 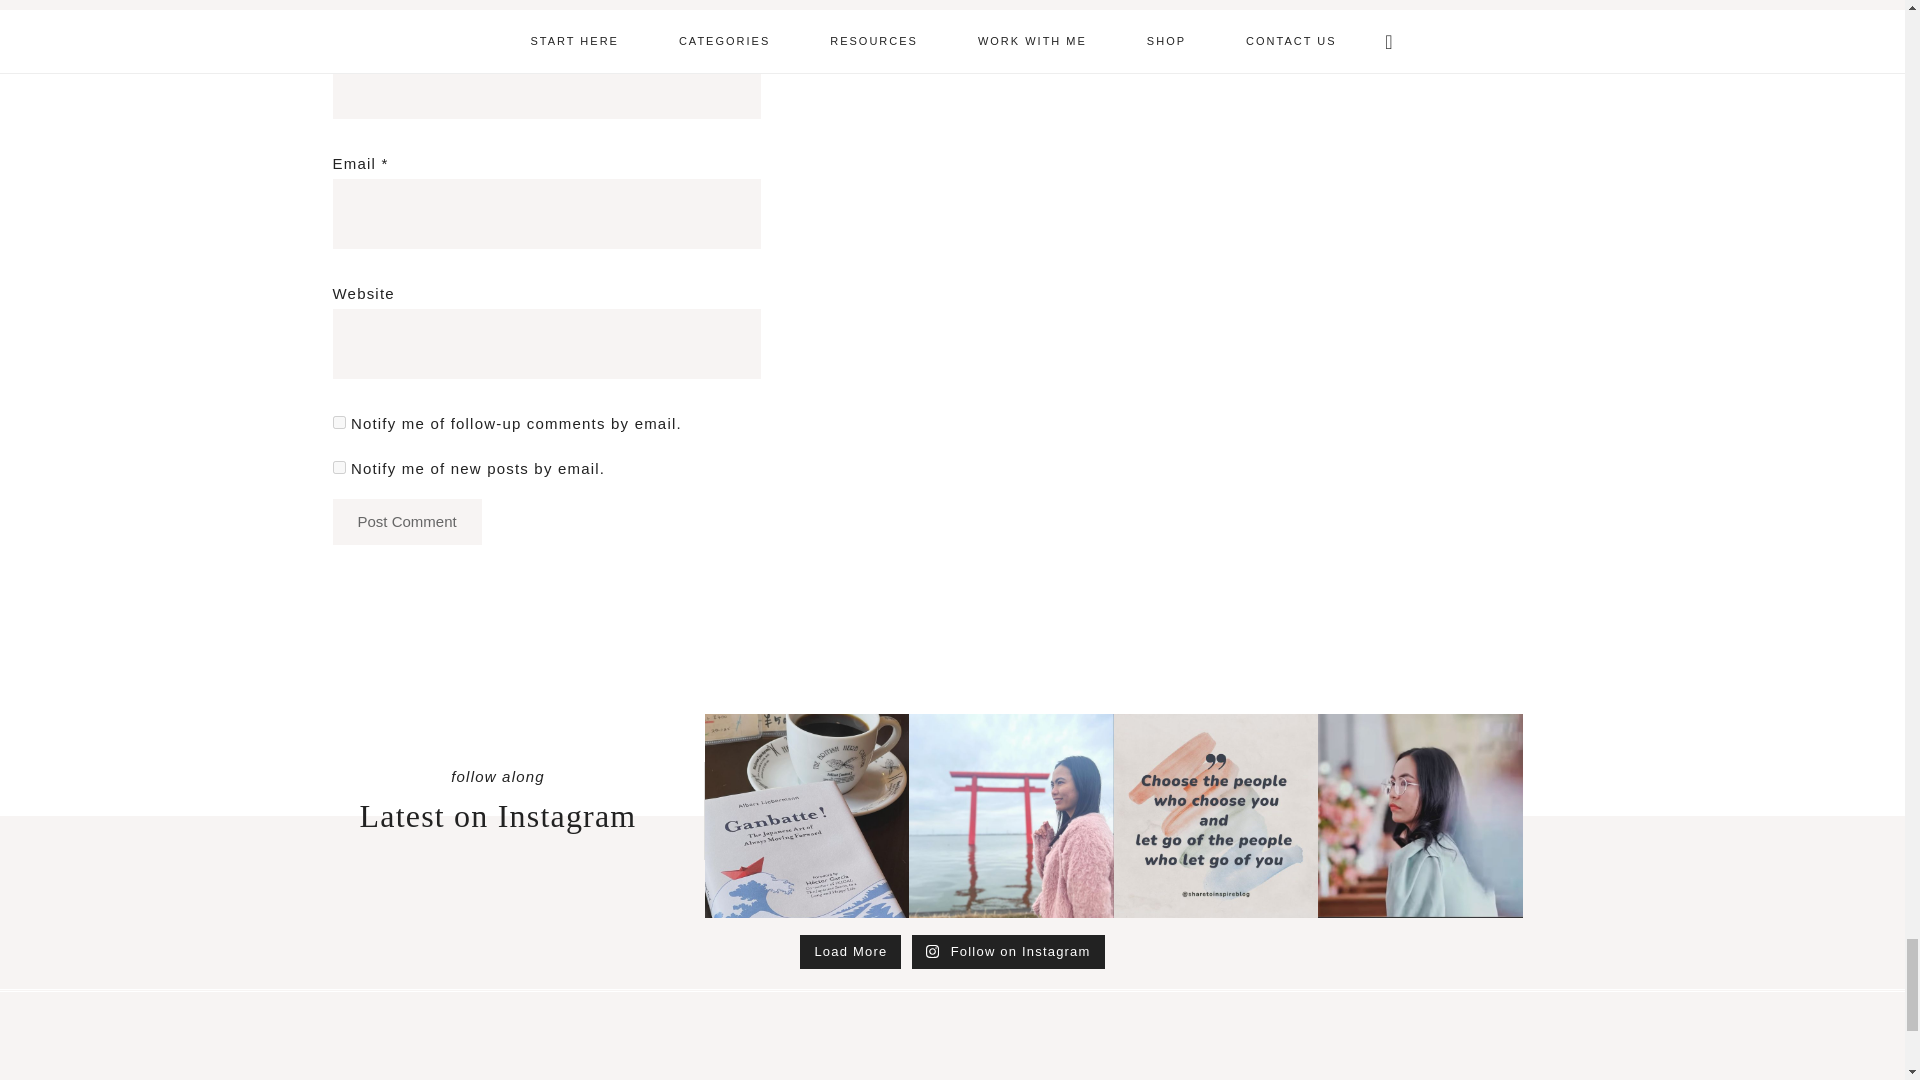 I want to click on Post Comment, so click(x=406, y=522).